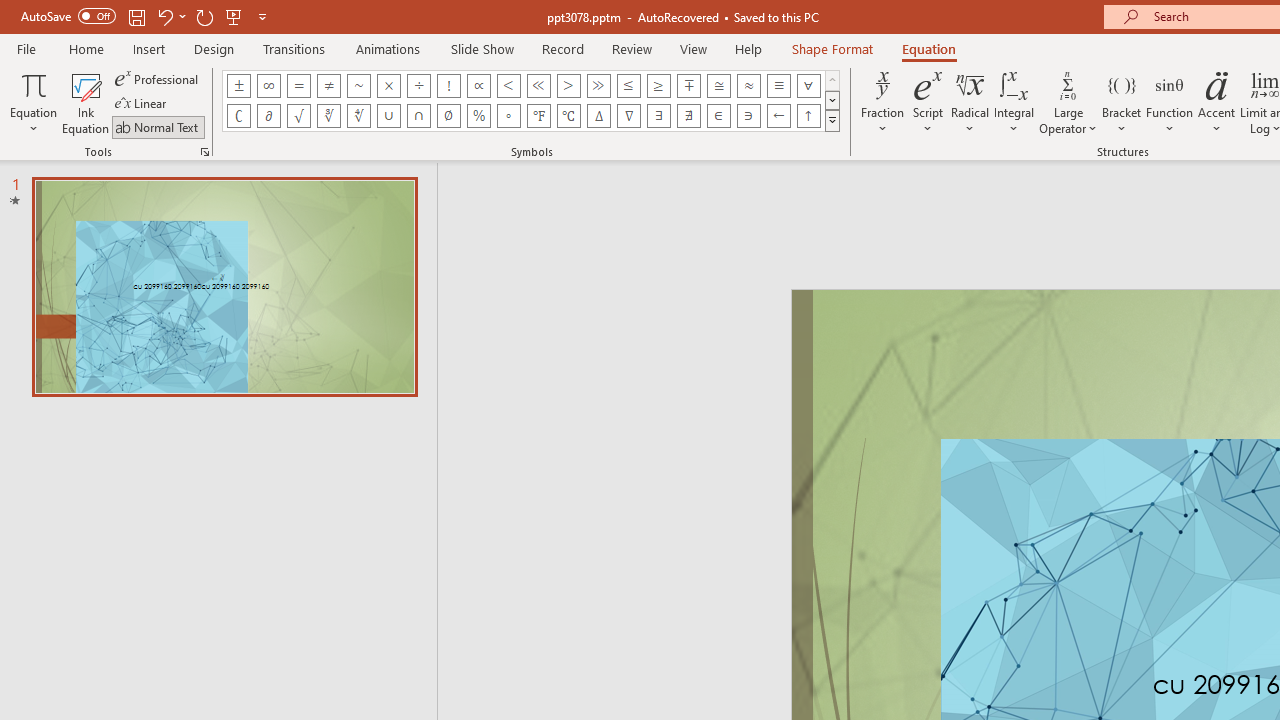 The height and width of the screenshot is (720, 1280). I want to click on Equation Symbol Less Than, so click(508, 86).